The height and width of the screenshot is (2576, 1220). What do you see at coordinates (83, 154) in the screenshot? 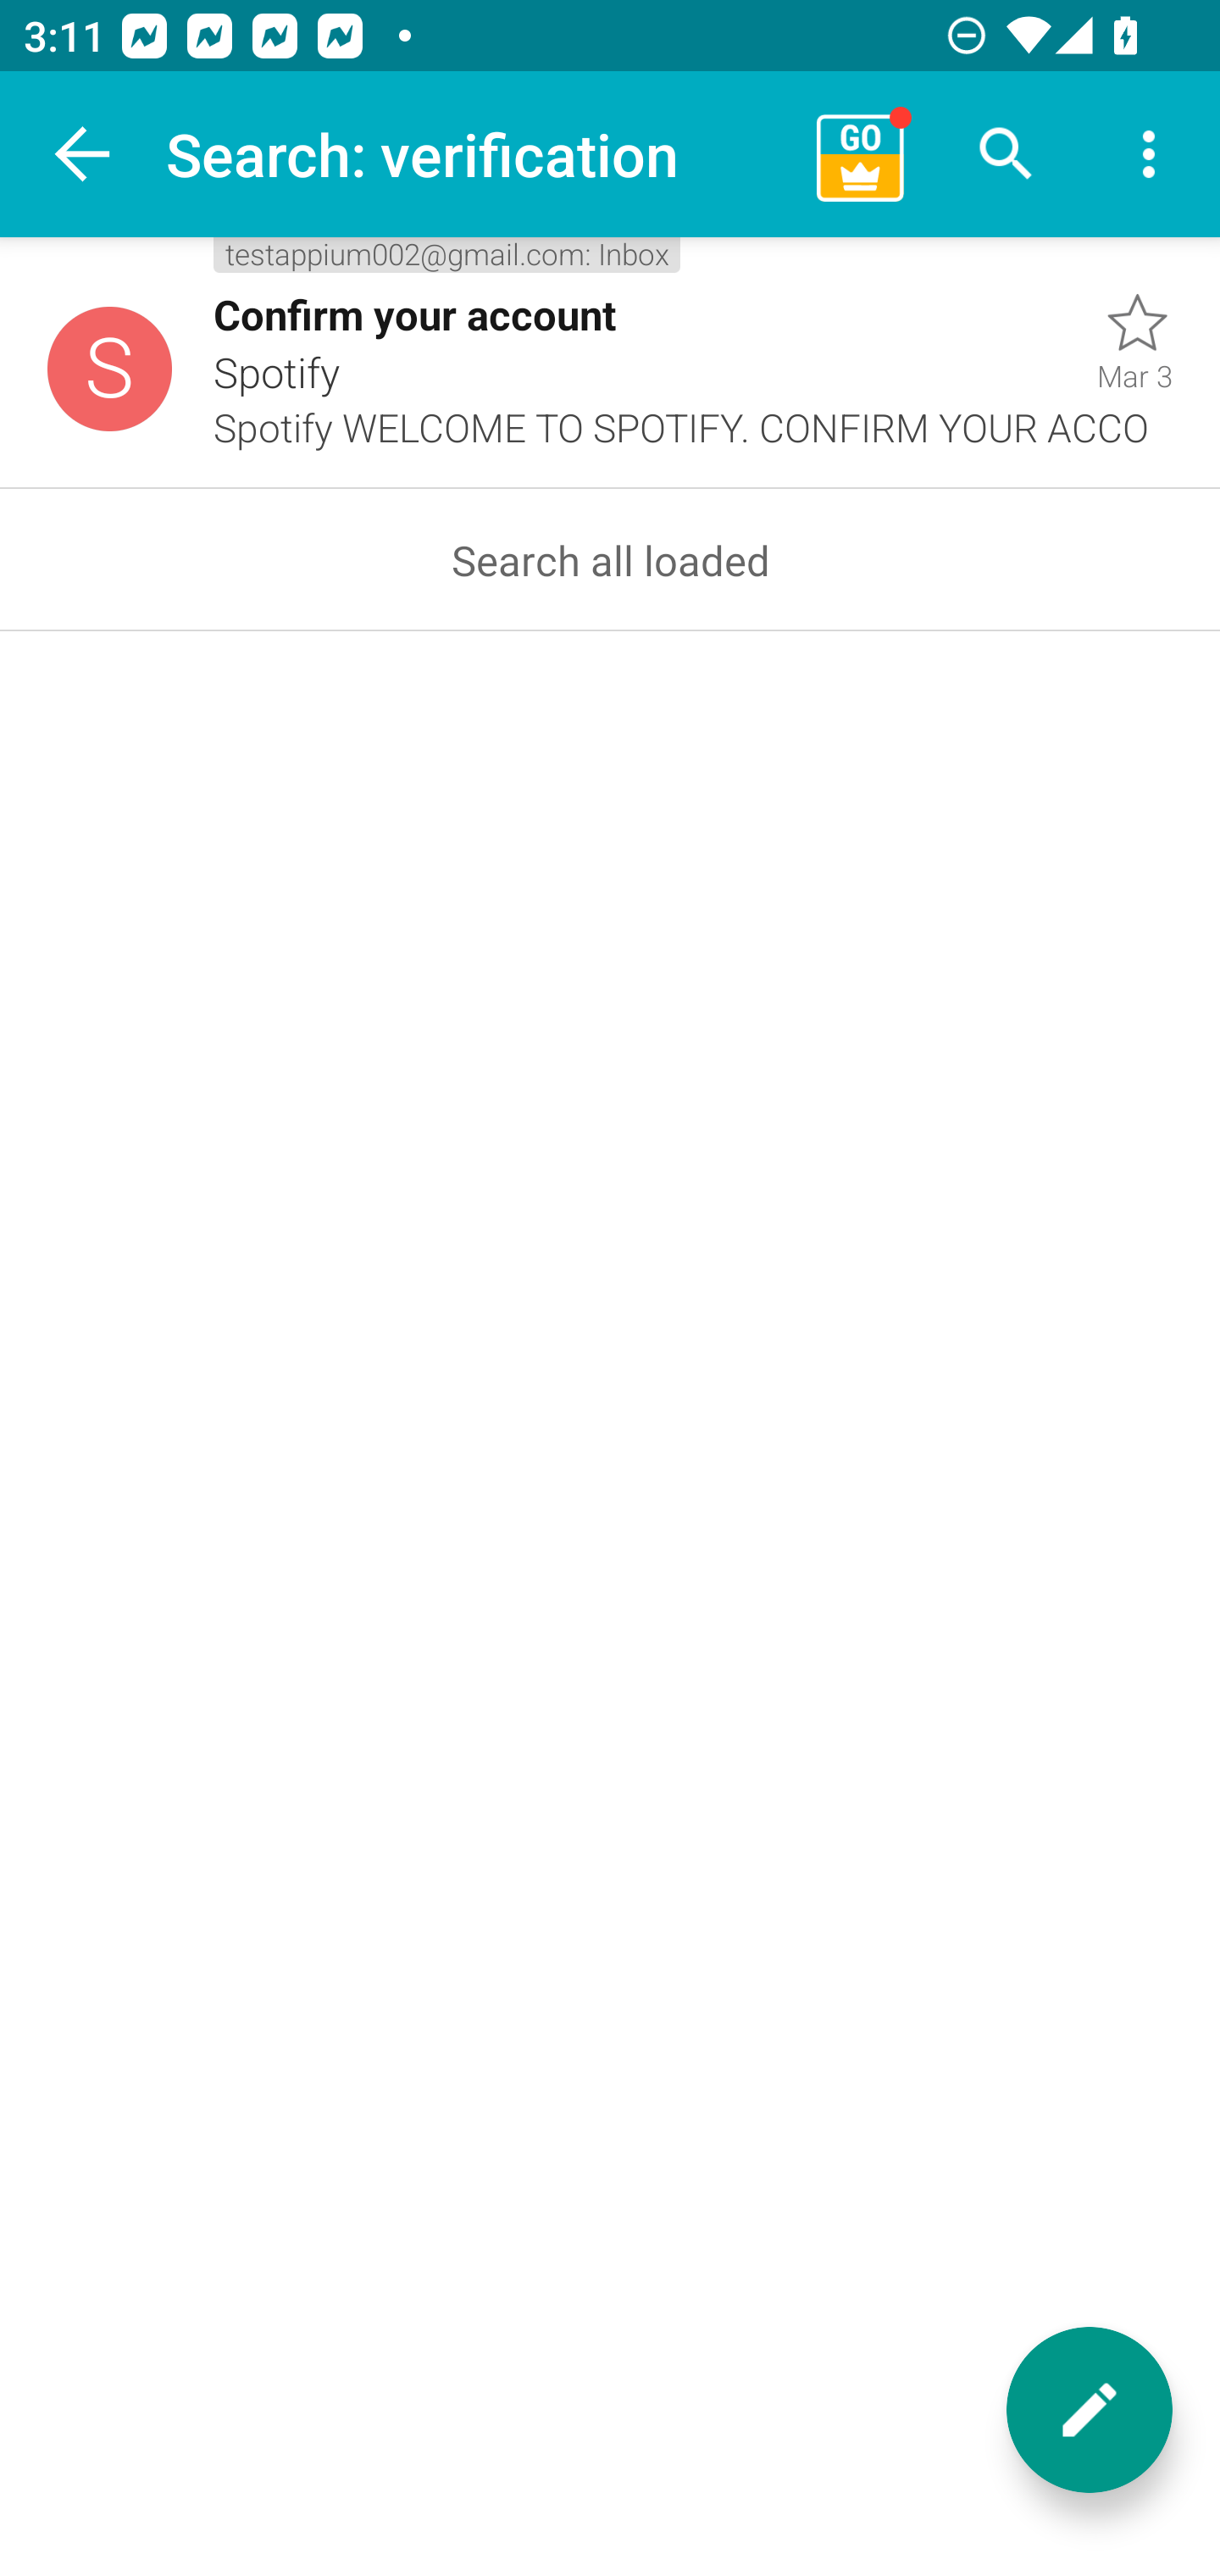
I see `Navigate up` at bounding box center [83, 154].